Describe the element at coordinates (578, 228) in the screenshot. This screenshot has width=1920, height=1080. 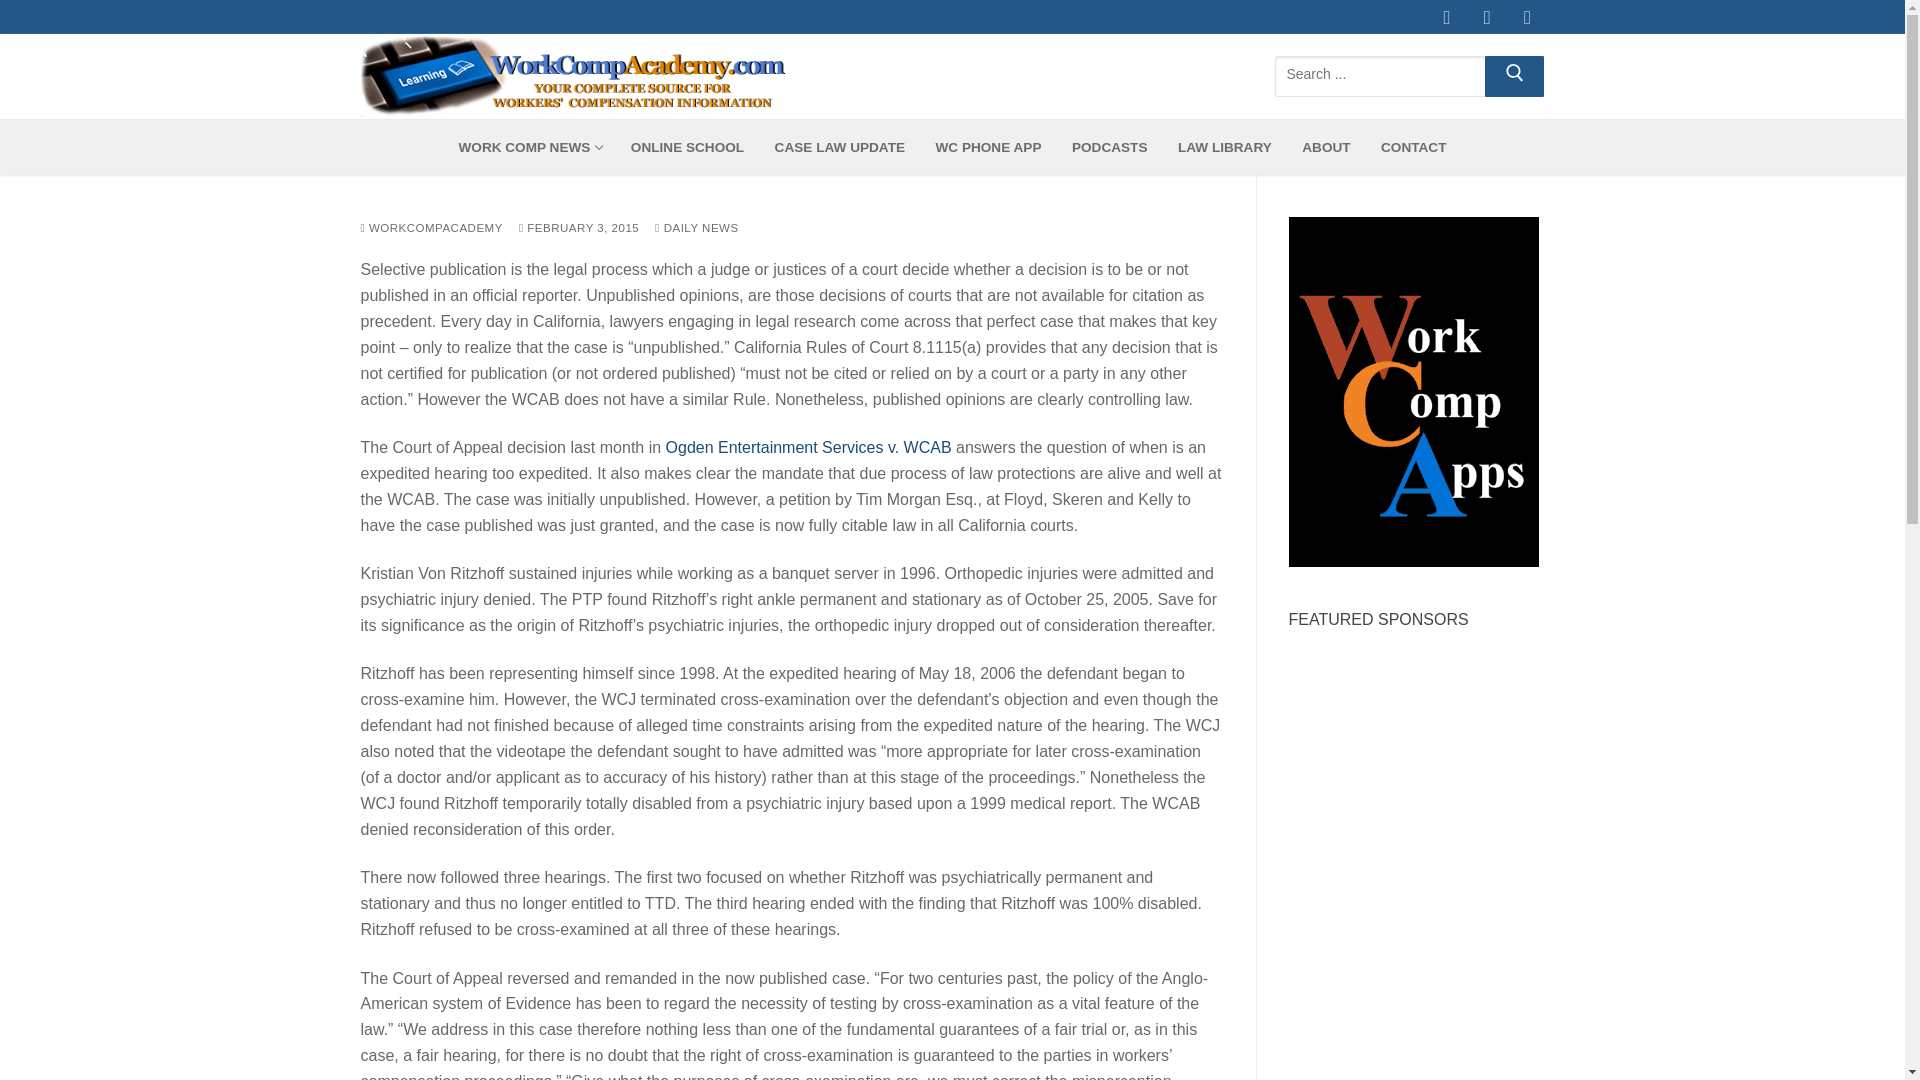
I see `FEBRUARY 3, 2015` at that location.